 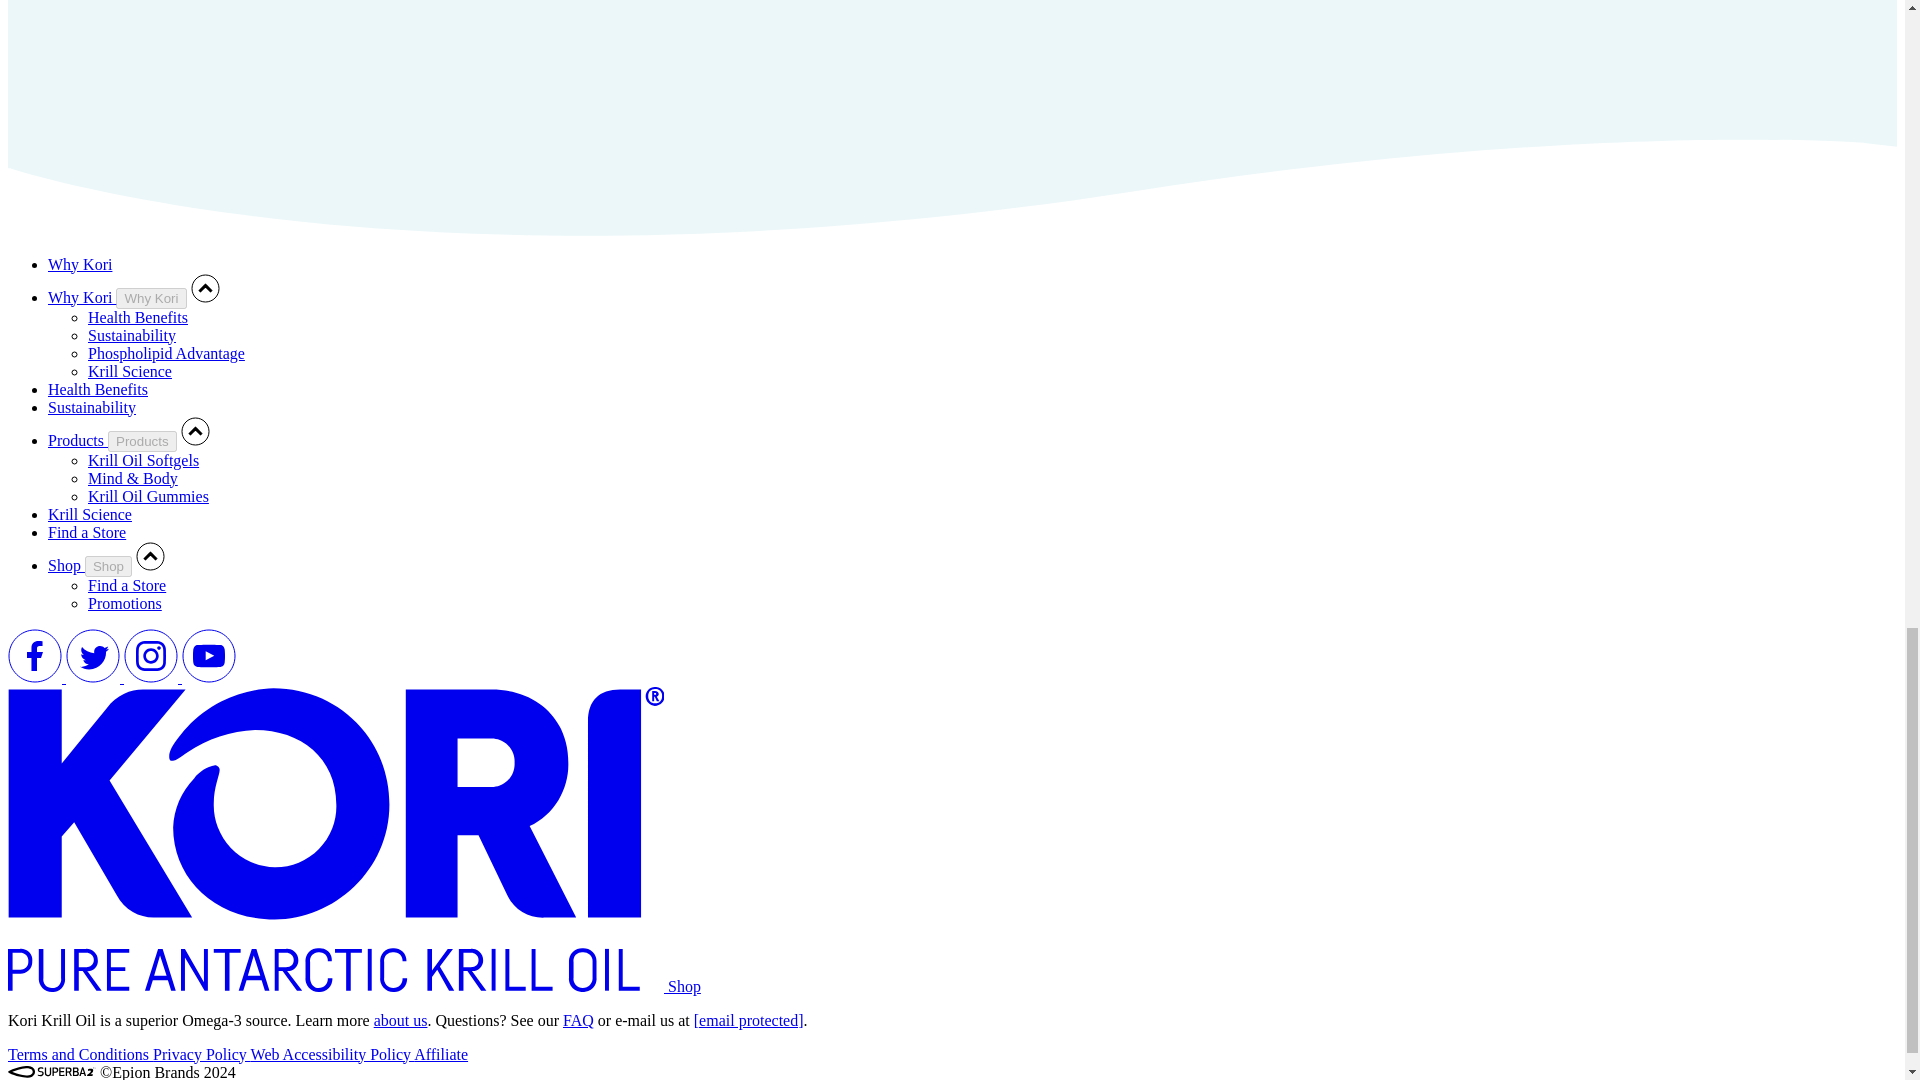 I want to click on Kori Krill Oil, so click(x=338, y=986).